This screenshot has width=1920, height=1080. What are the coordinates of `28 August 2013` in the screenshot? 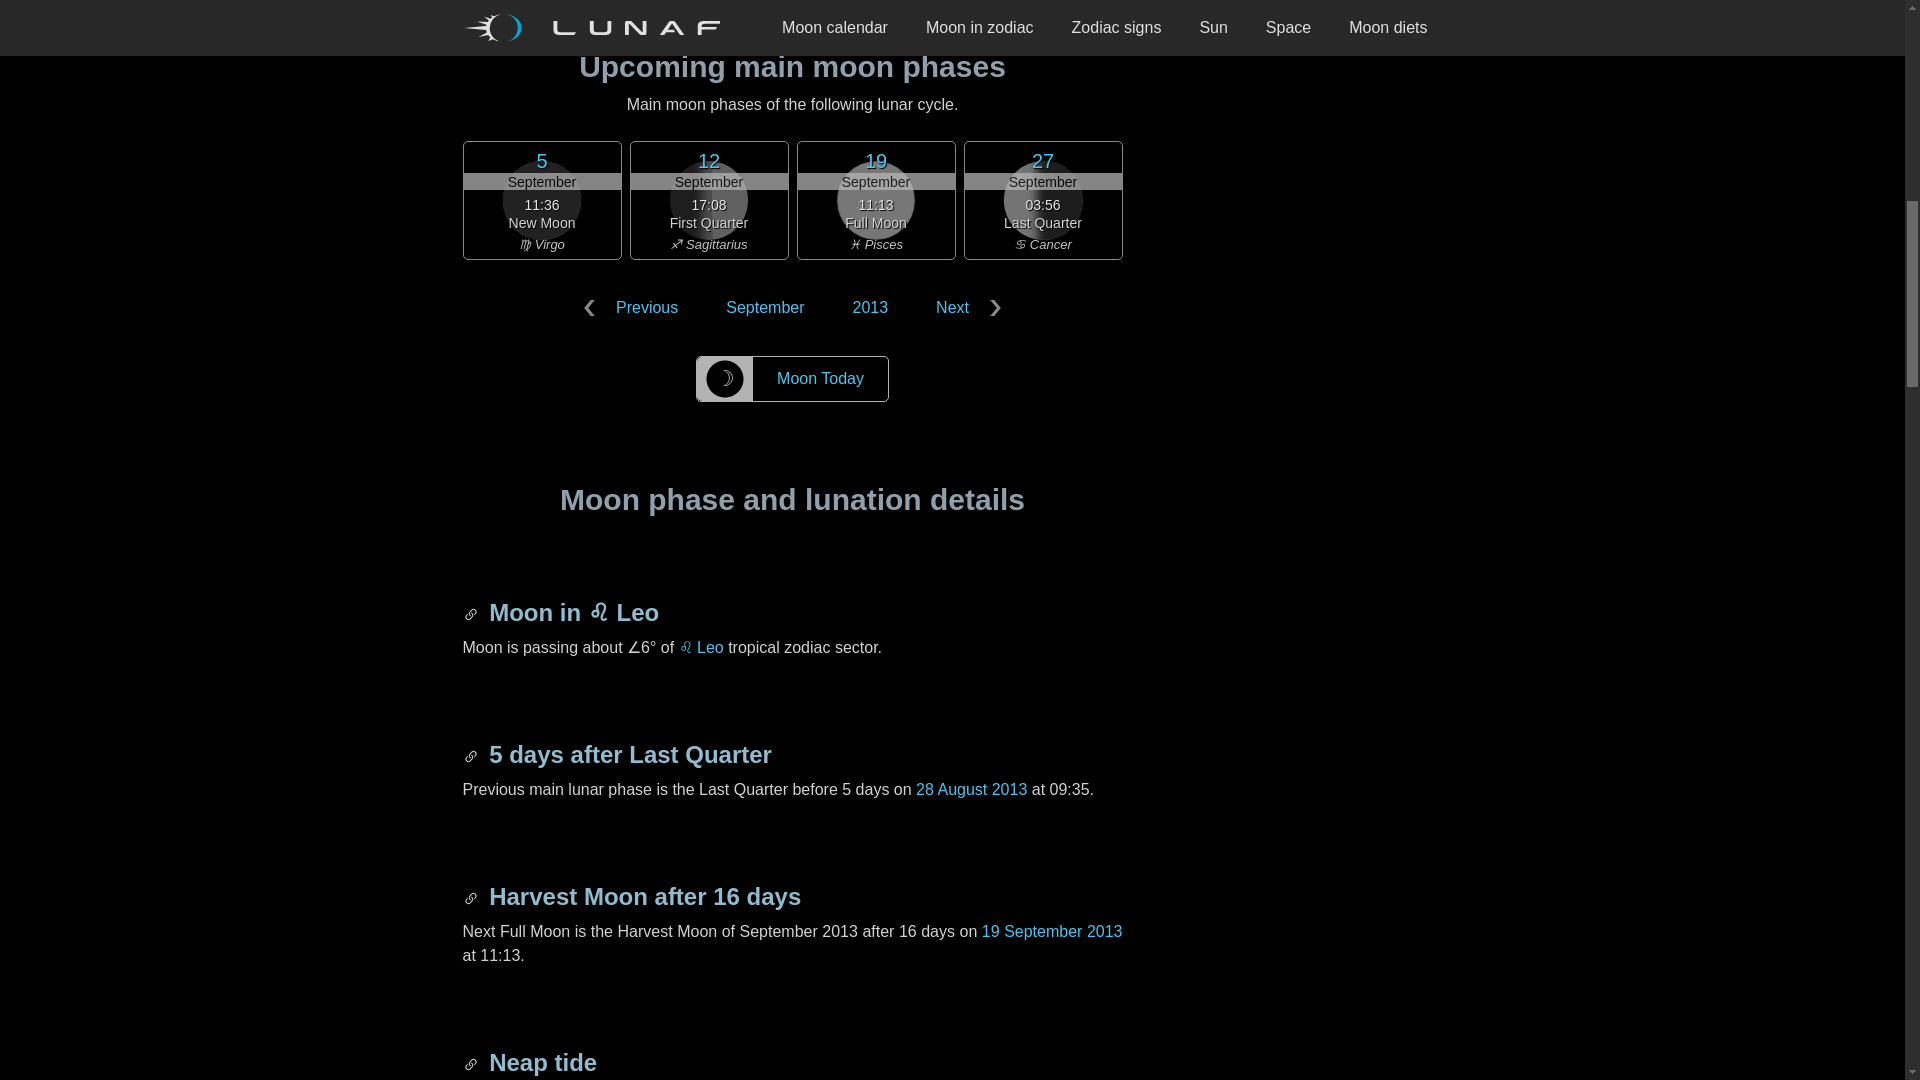 It's located at (971, 789).